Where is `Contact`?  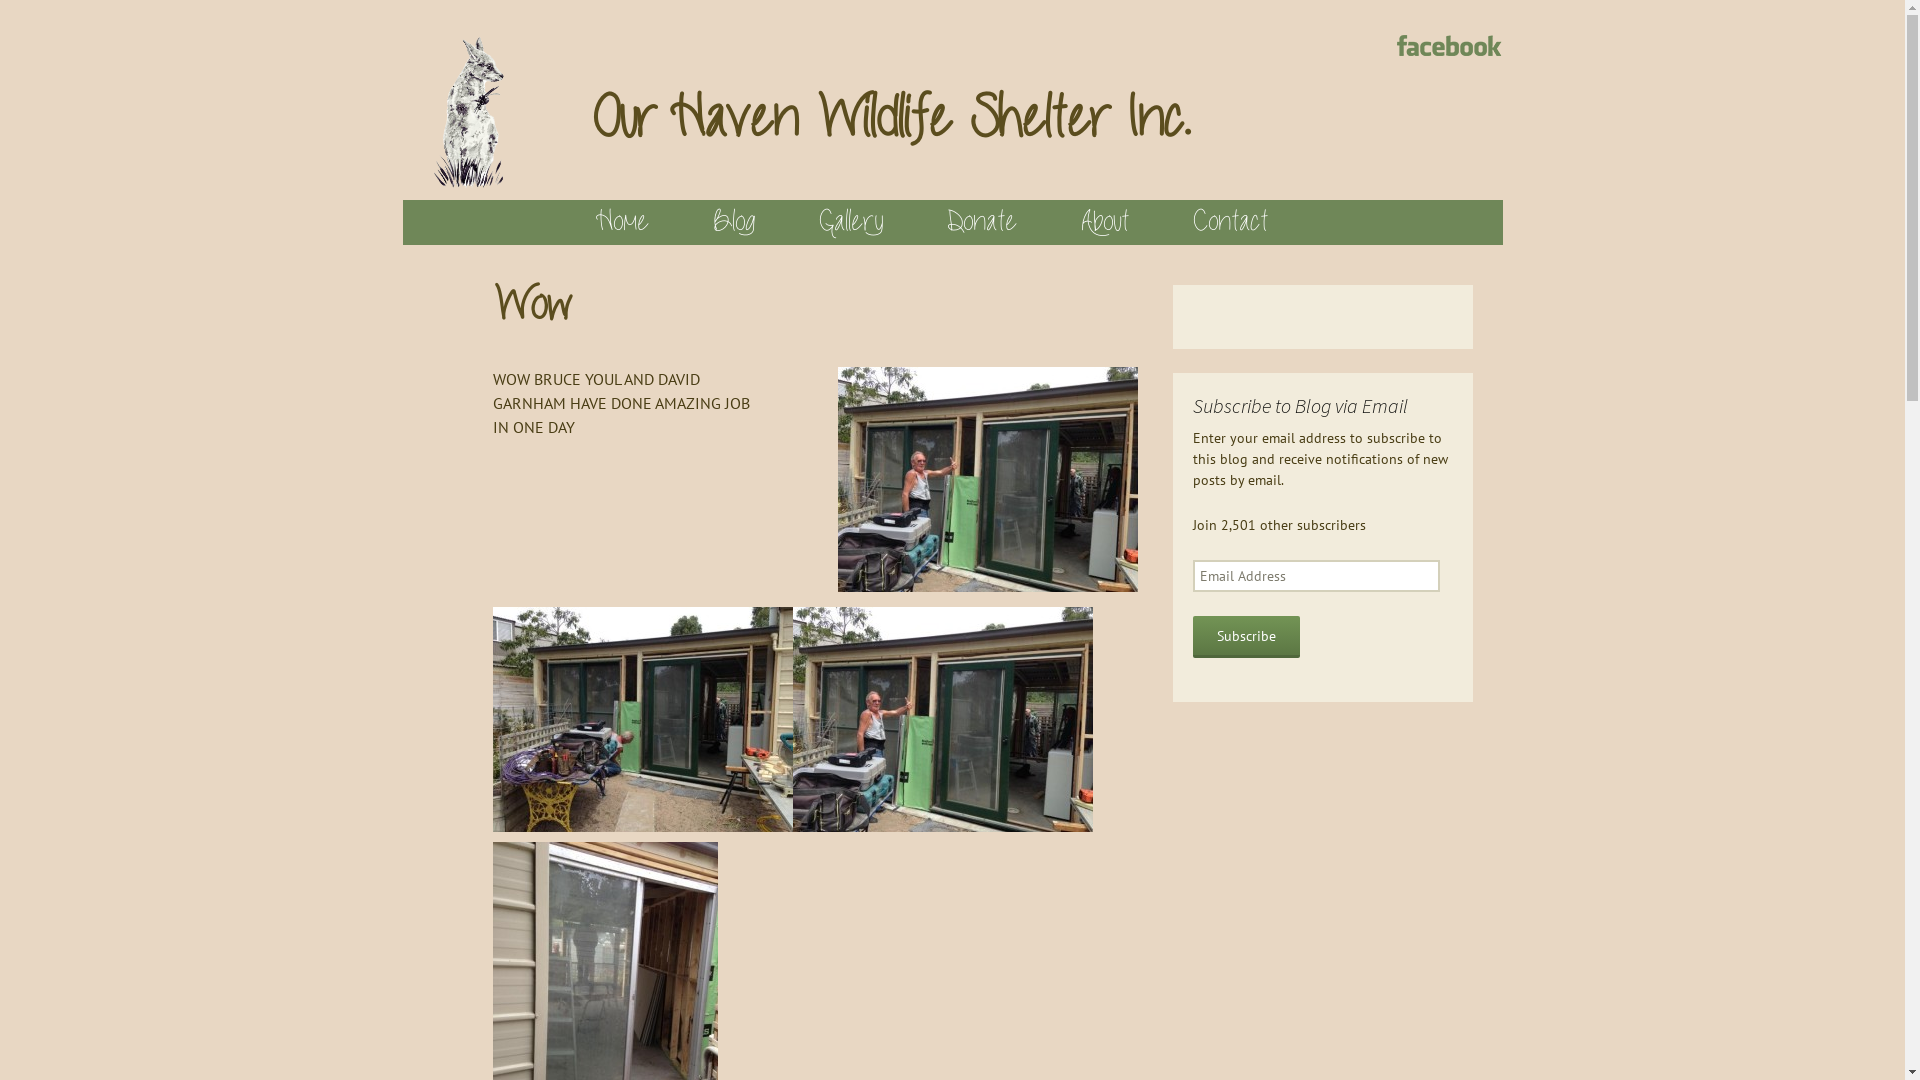 Contact is located at coordinates (1230, 222).